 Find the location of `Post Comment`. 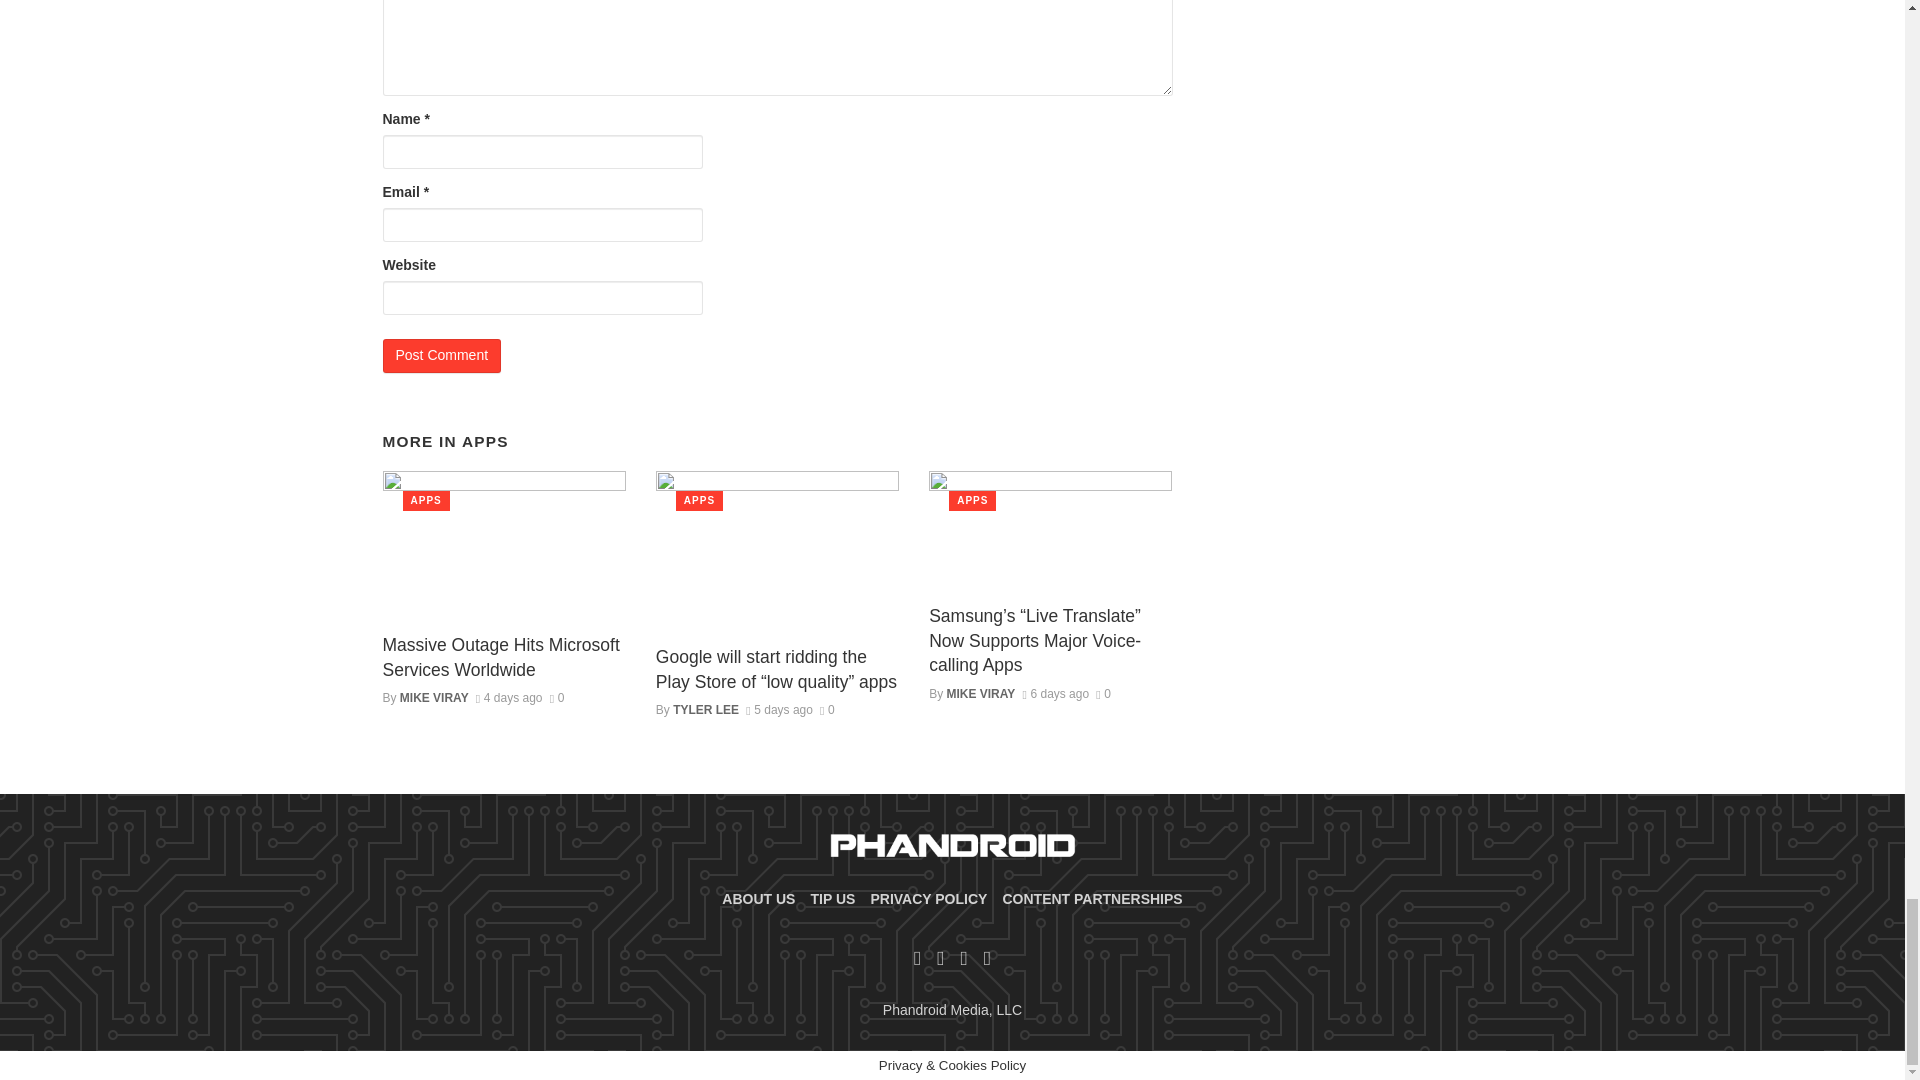

Post Comment is located at coordinates (442, 356).